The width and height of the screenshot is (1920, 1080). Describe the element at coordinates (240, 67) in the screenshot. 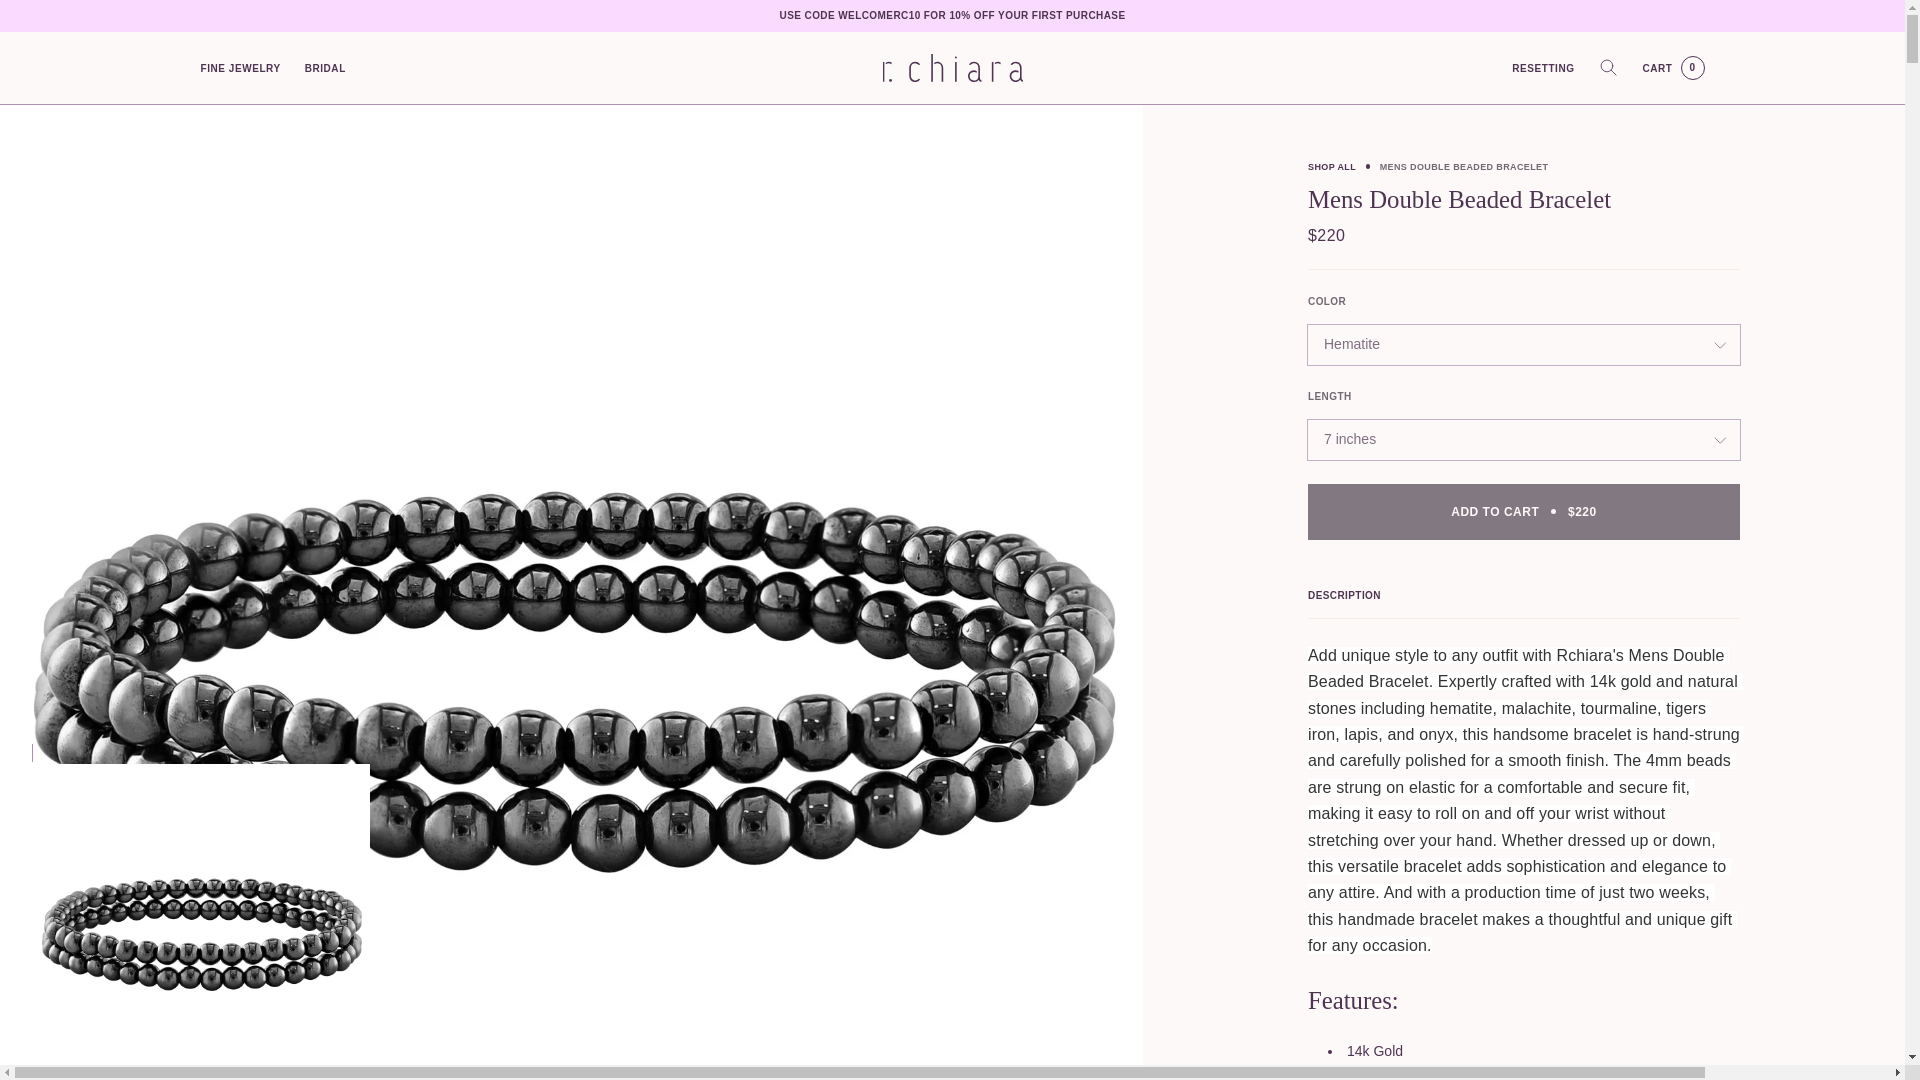

I see `FINE JEWELRY` at that location.